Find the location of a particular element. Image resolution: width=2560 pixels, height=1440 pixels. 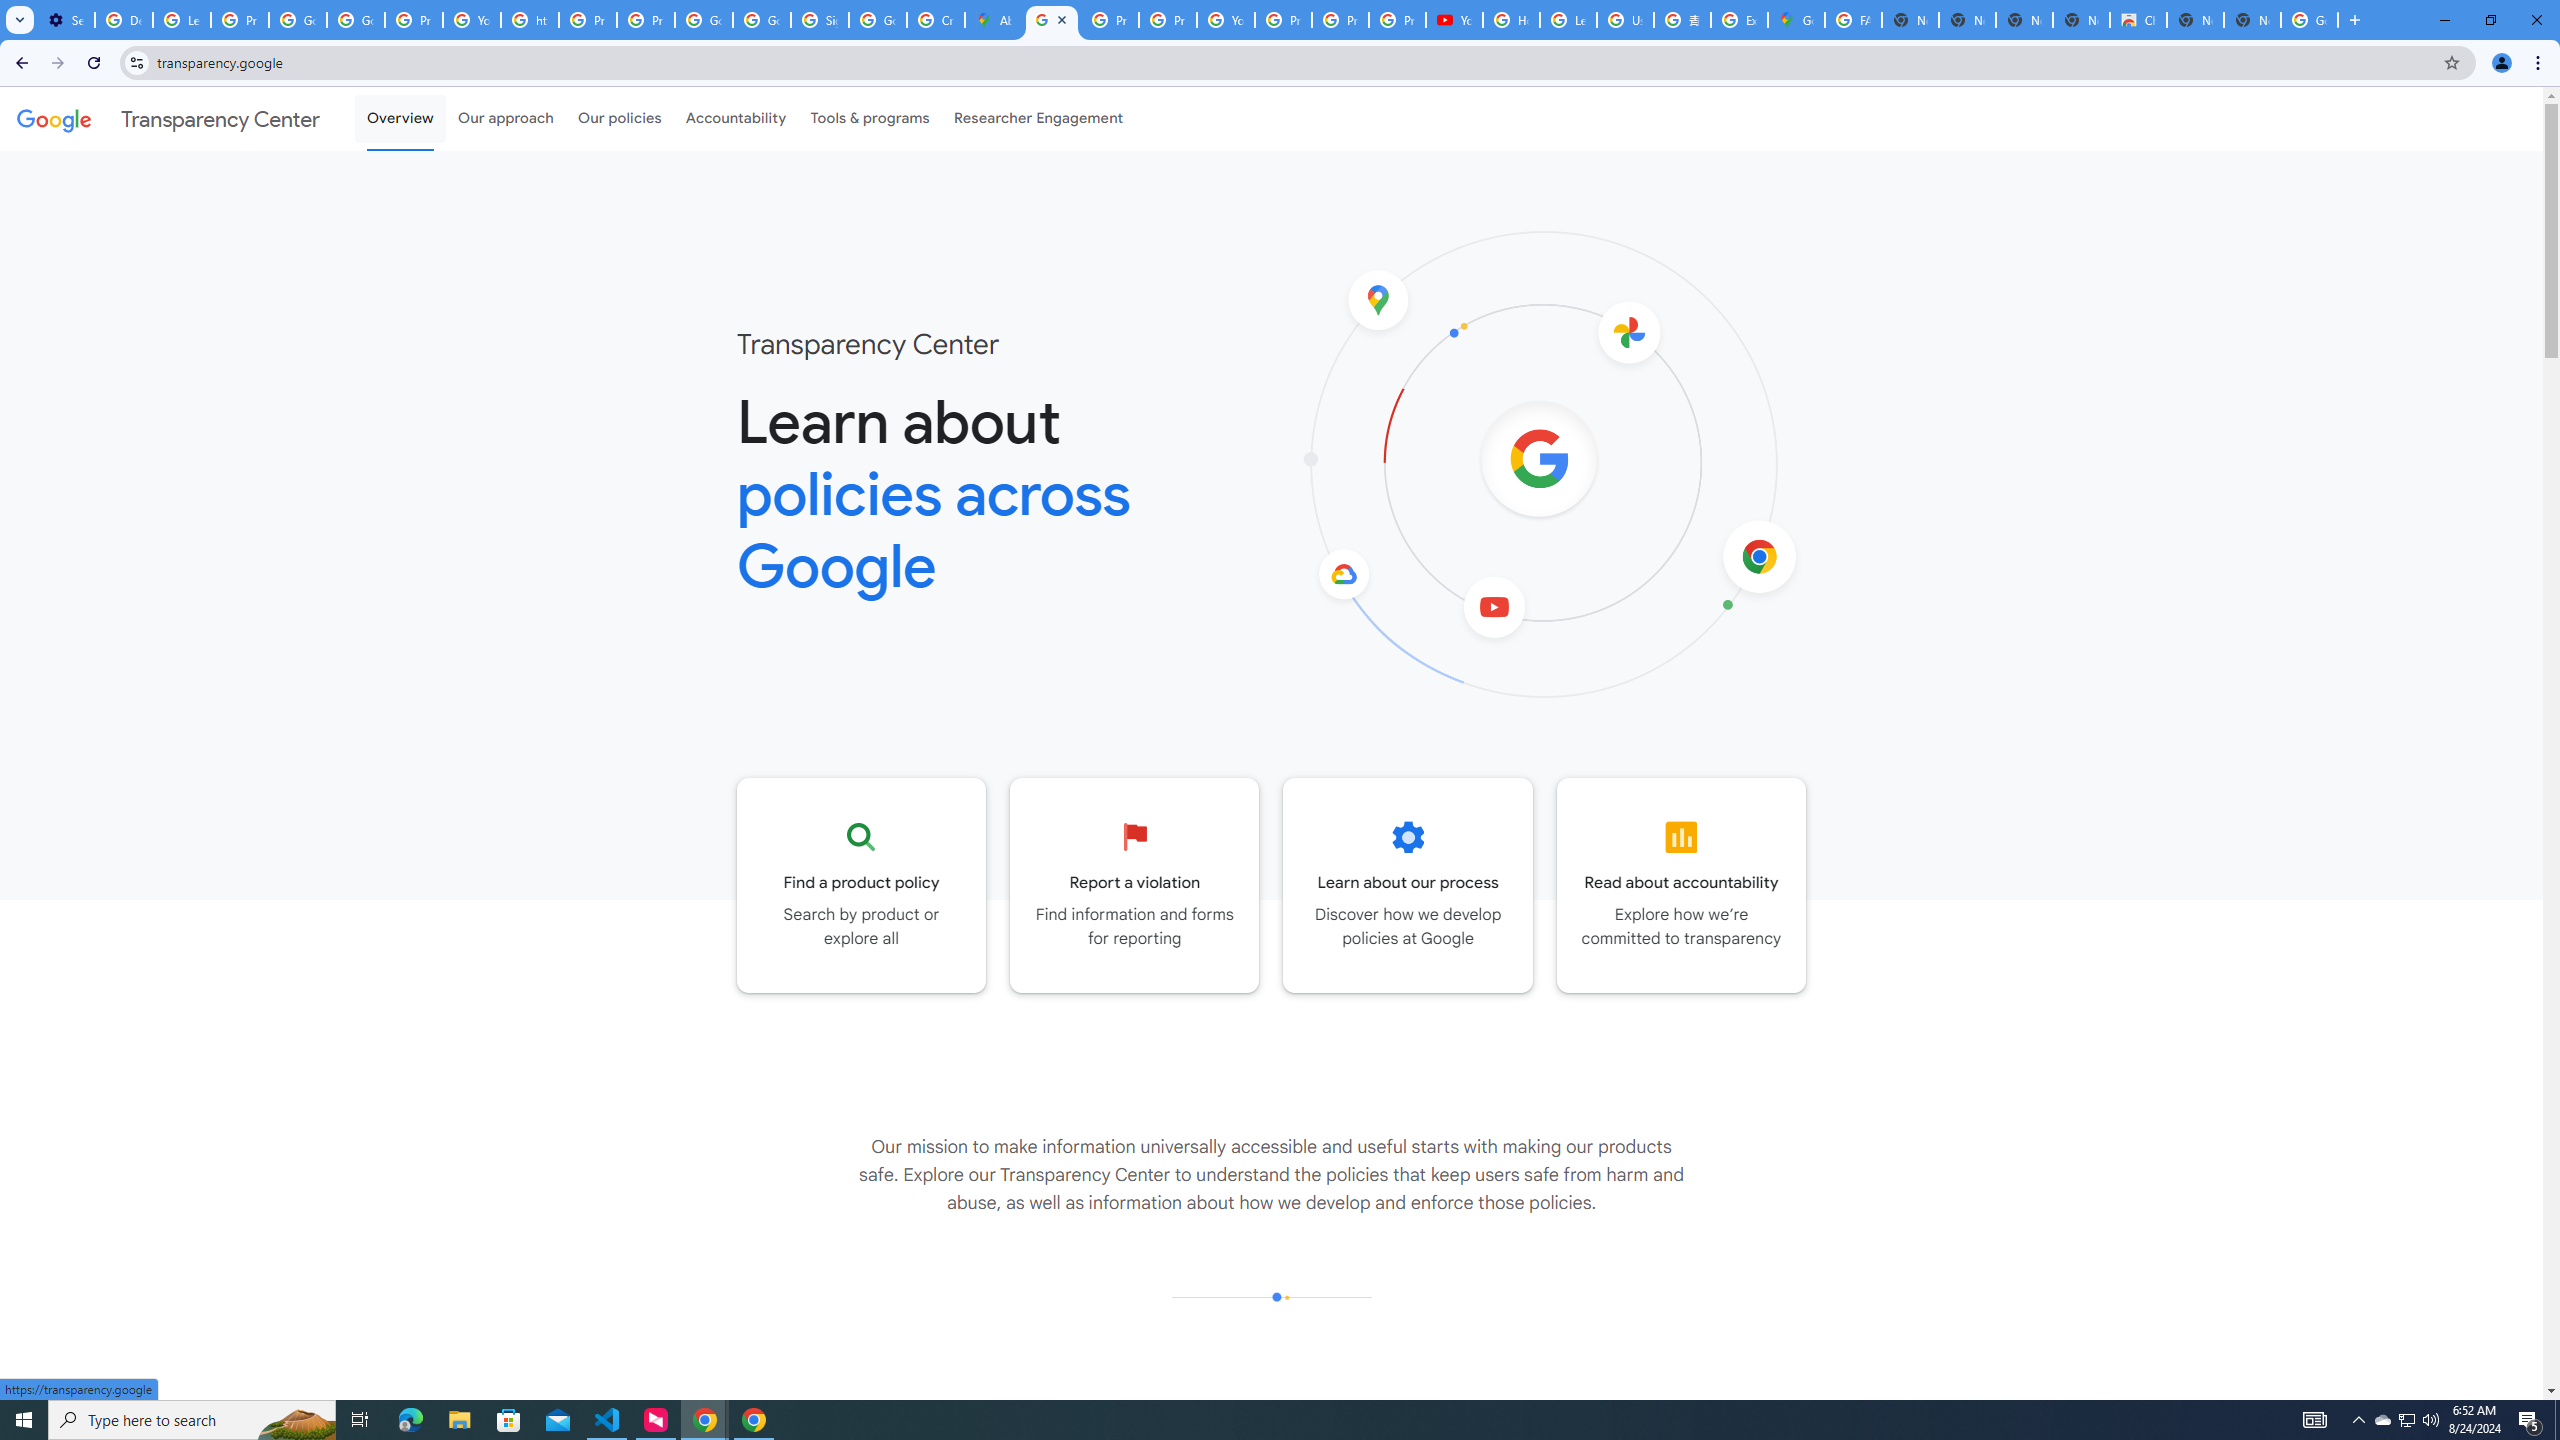

Accountability is located at coordinates (736, 118).